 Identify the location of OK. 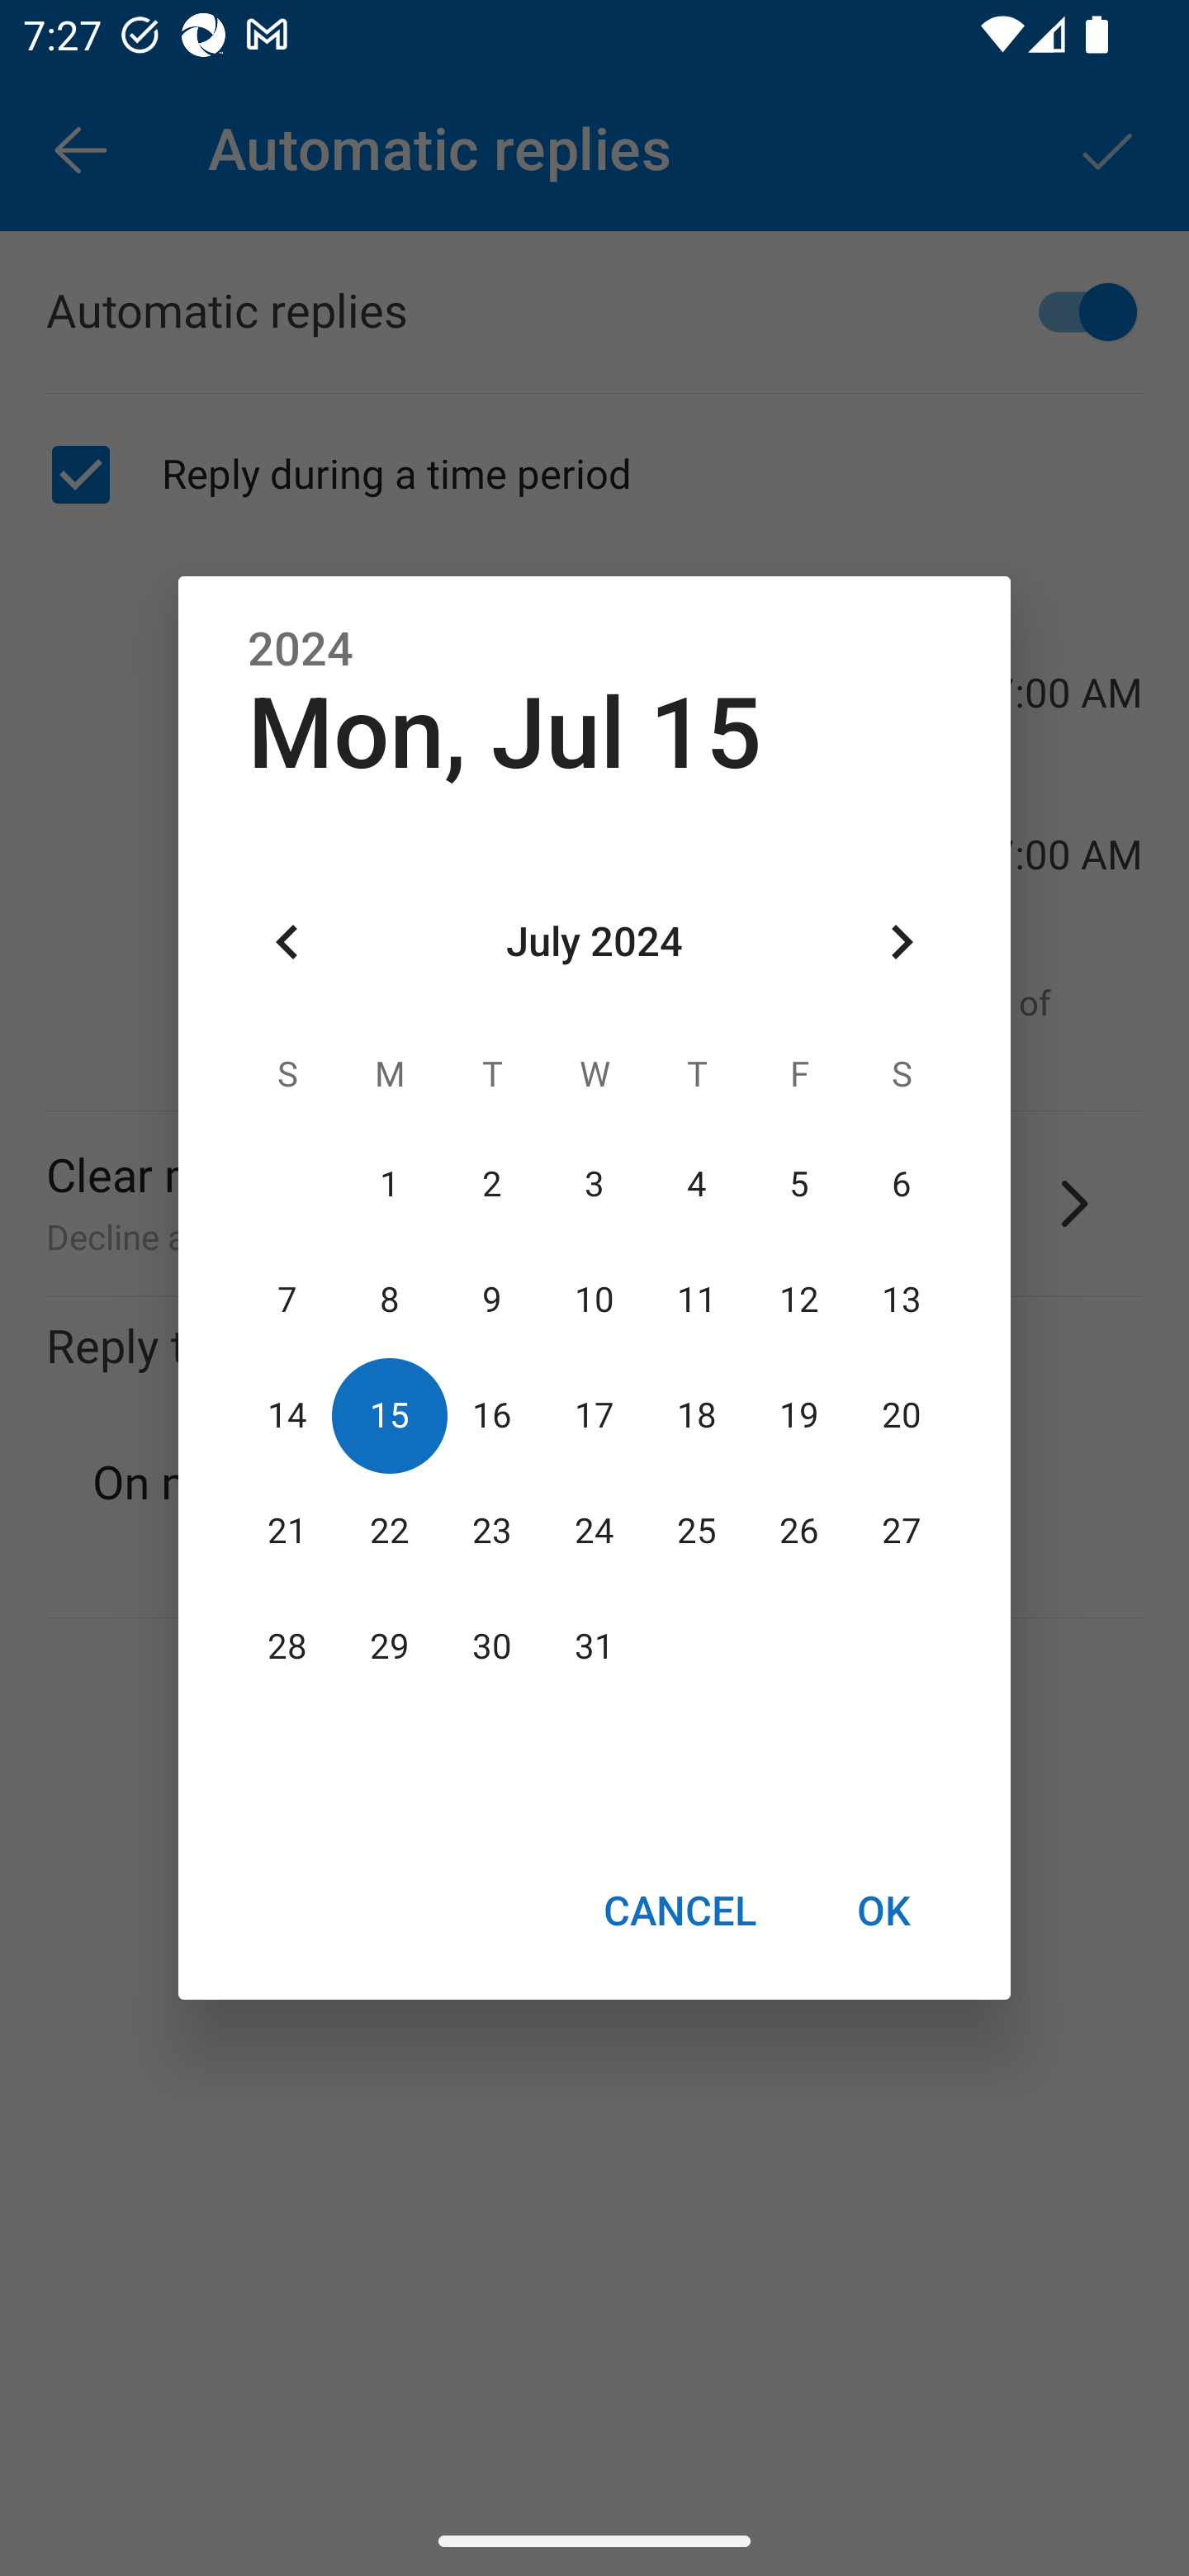
(883, 1910).